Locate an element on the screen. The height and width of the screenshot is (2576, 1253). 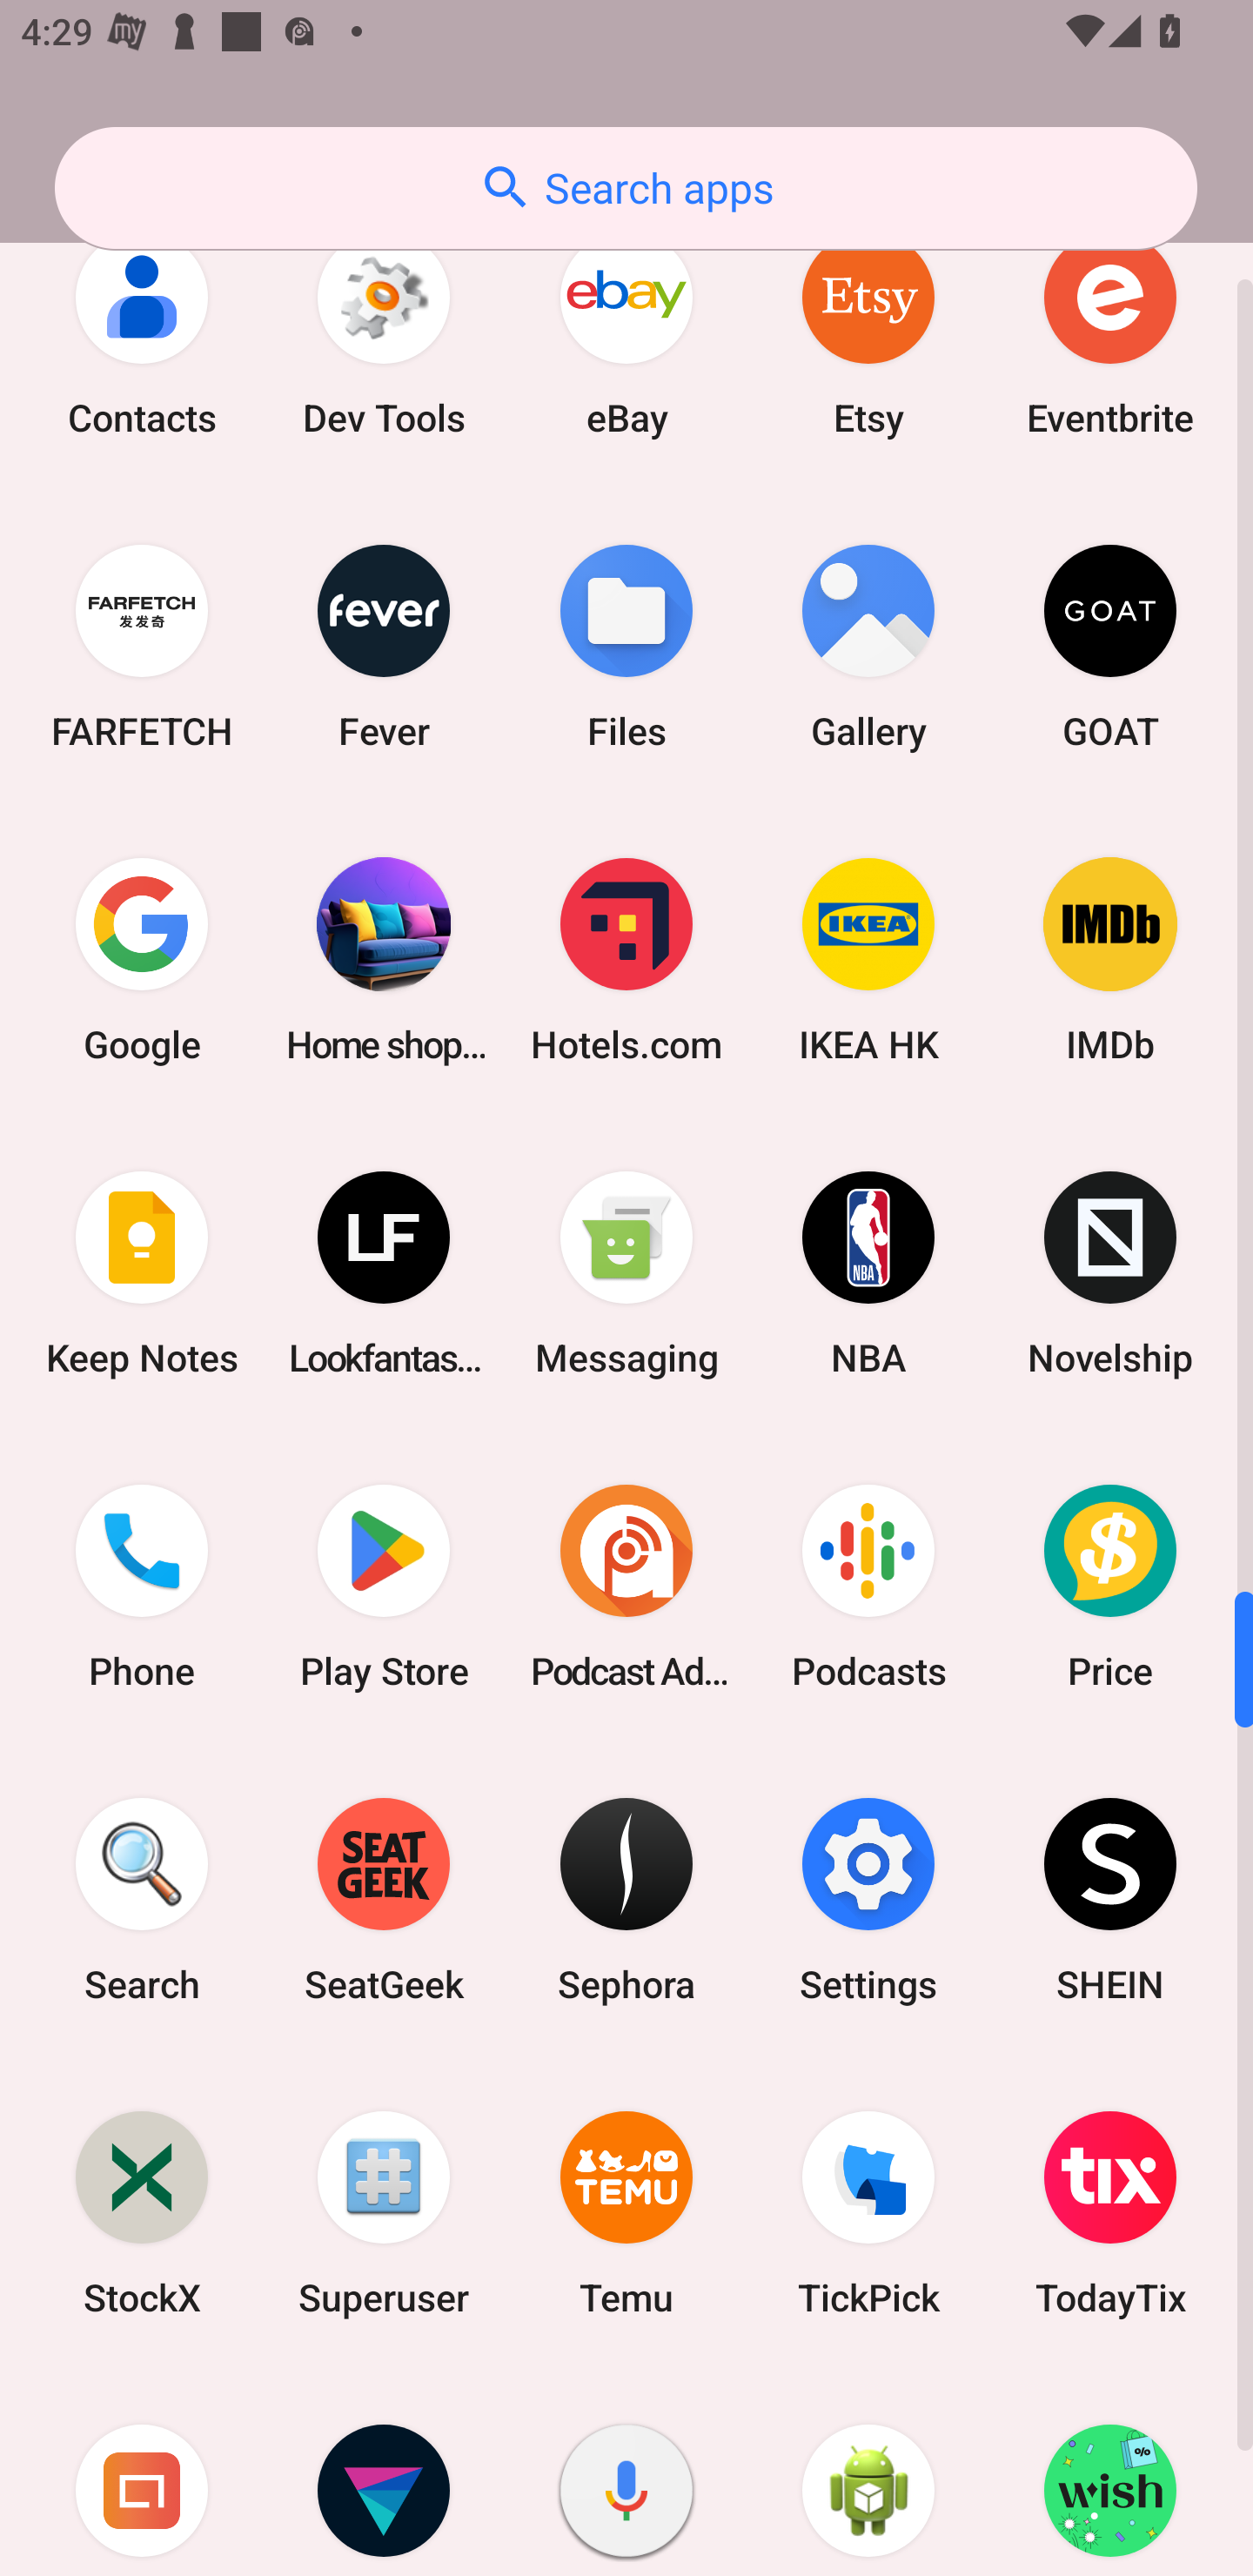
IMDb is located at coordinates (1110, 959).